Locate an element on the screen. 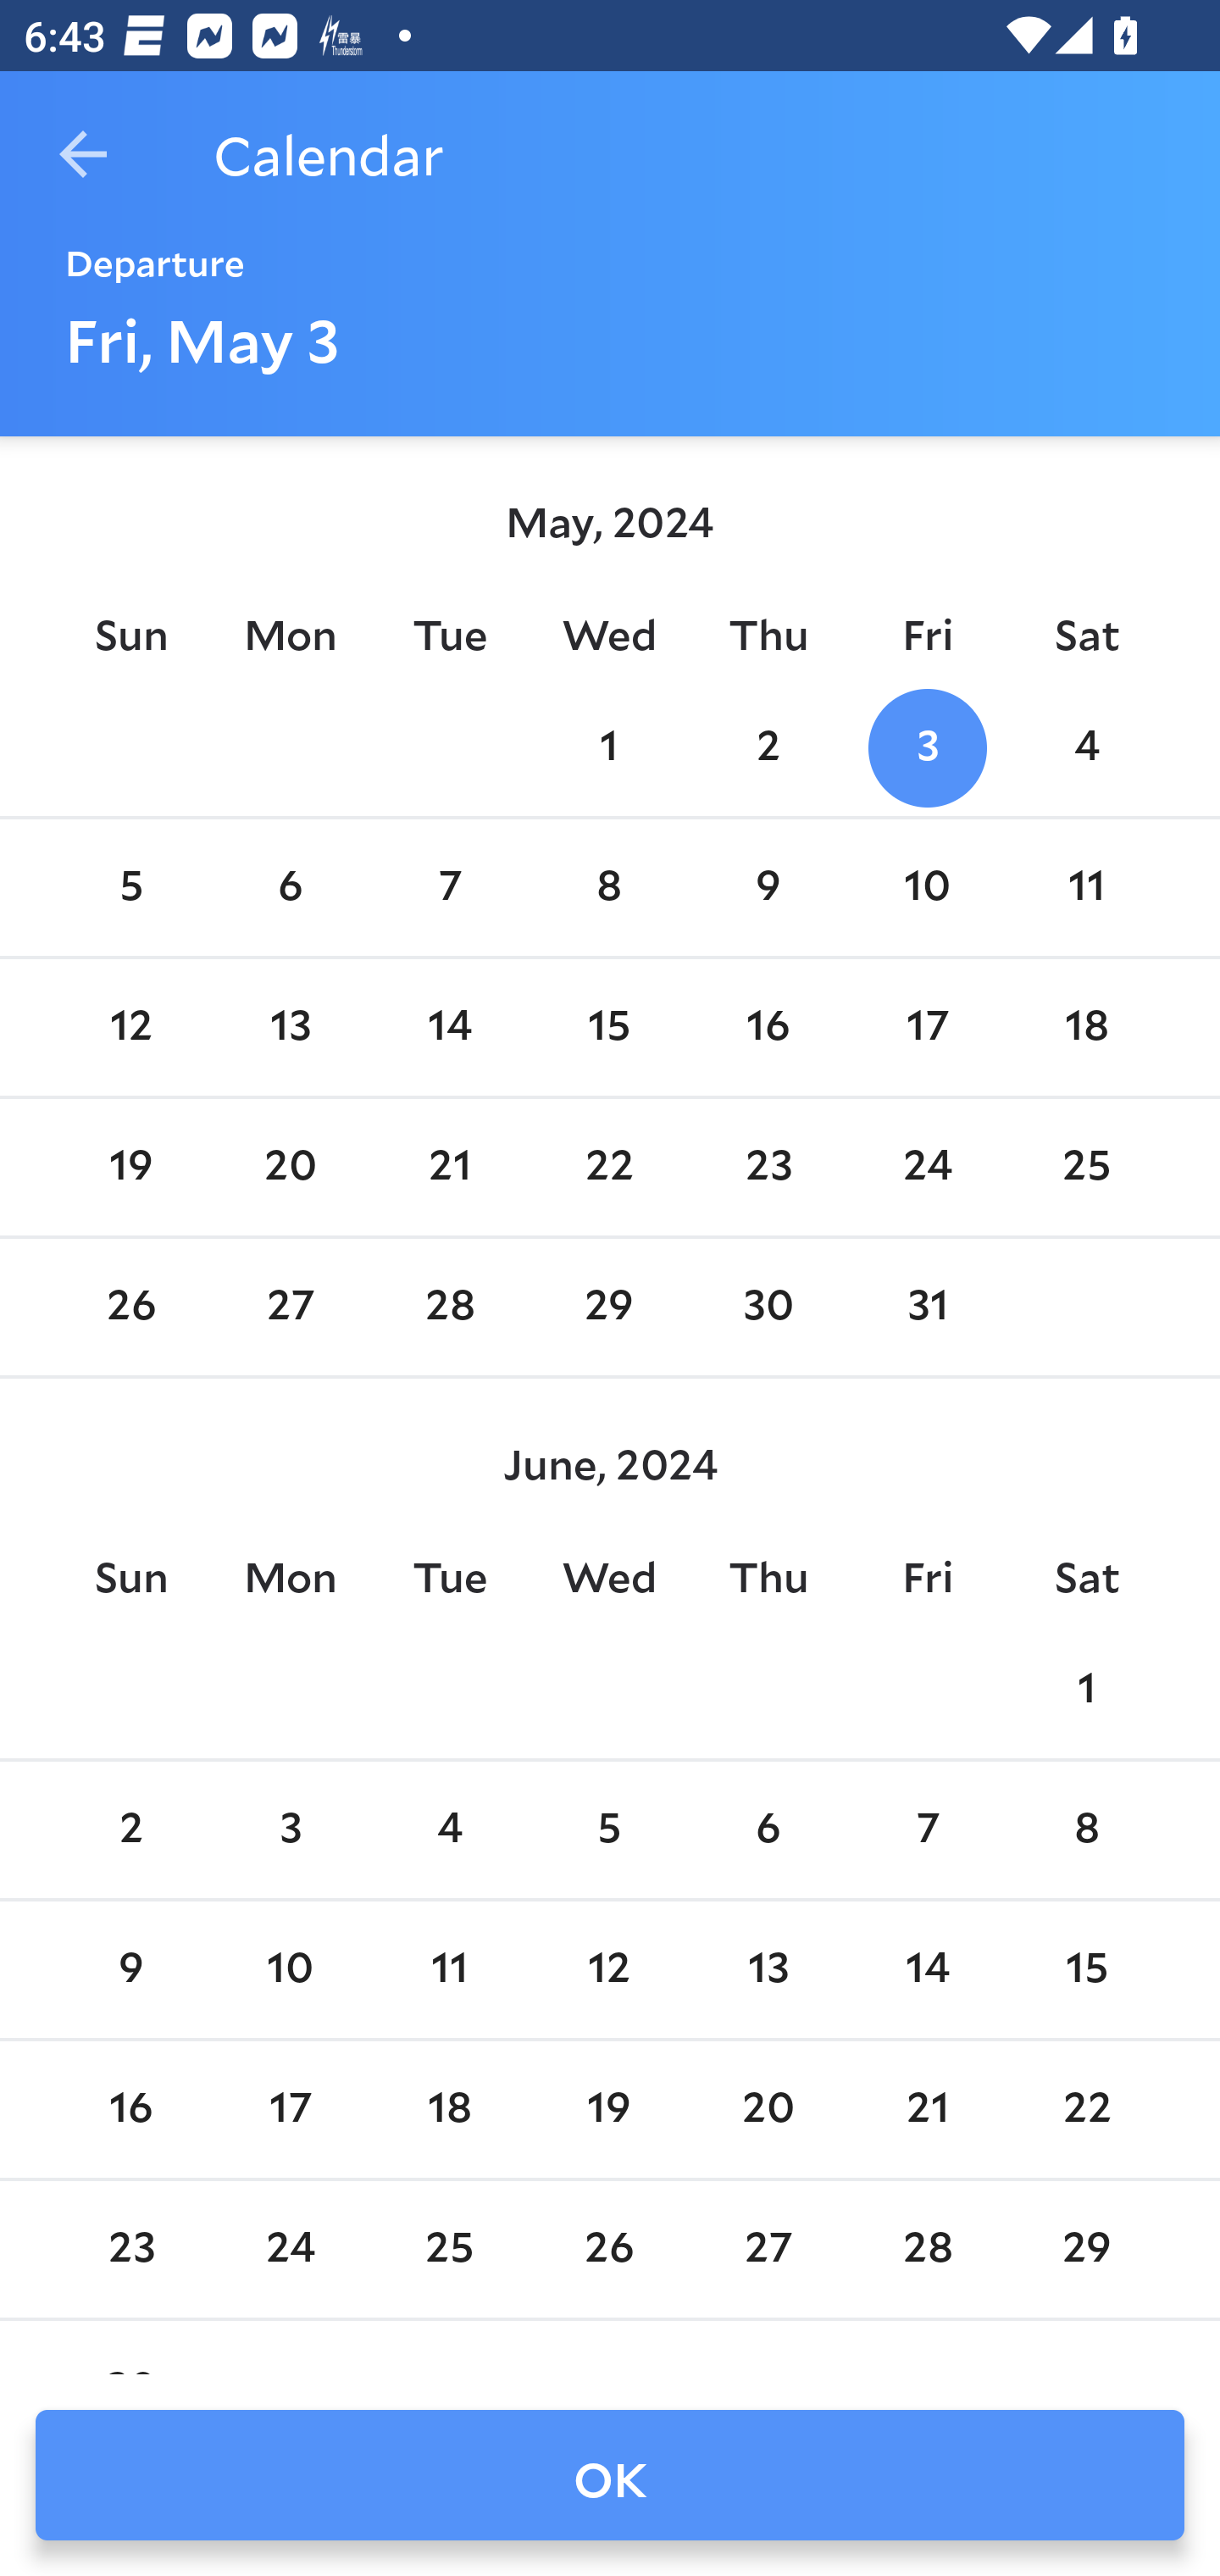  Navigate up is located at coordinates (83, 154).